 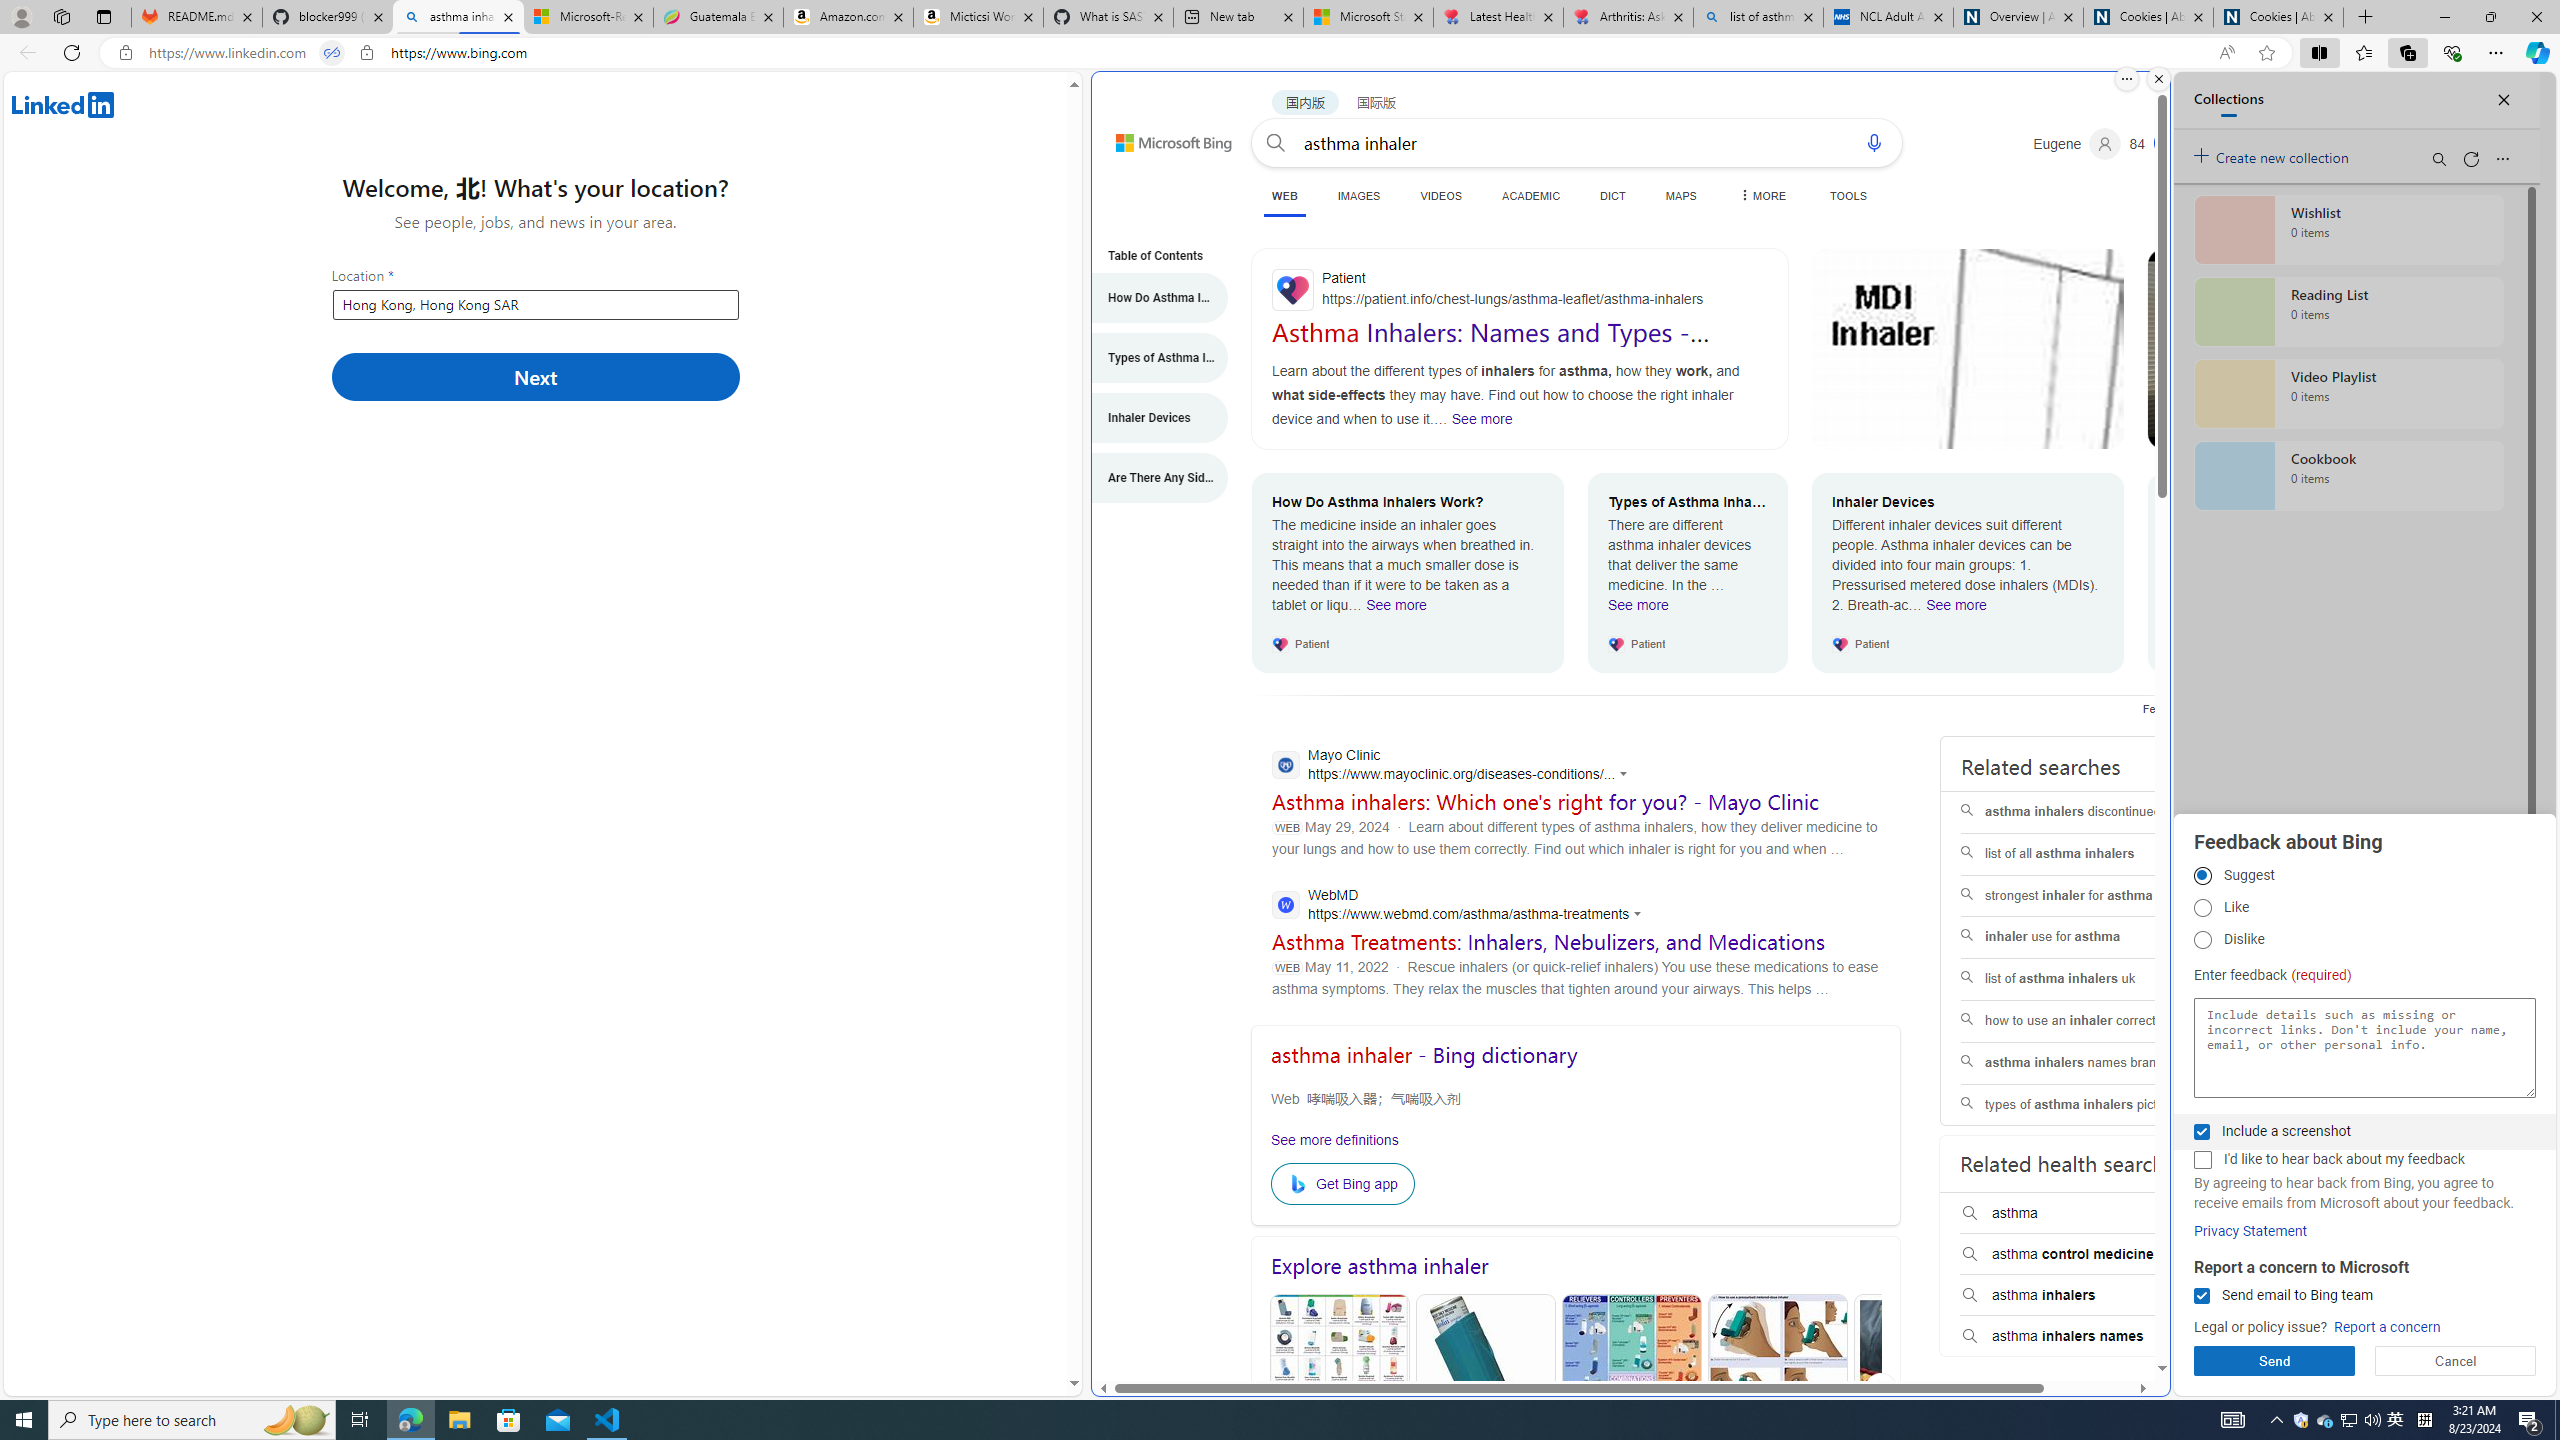 I want to click on Search button, so click(x=1276, y=142).